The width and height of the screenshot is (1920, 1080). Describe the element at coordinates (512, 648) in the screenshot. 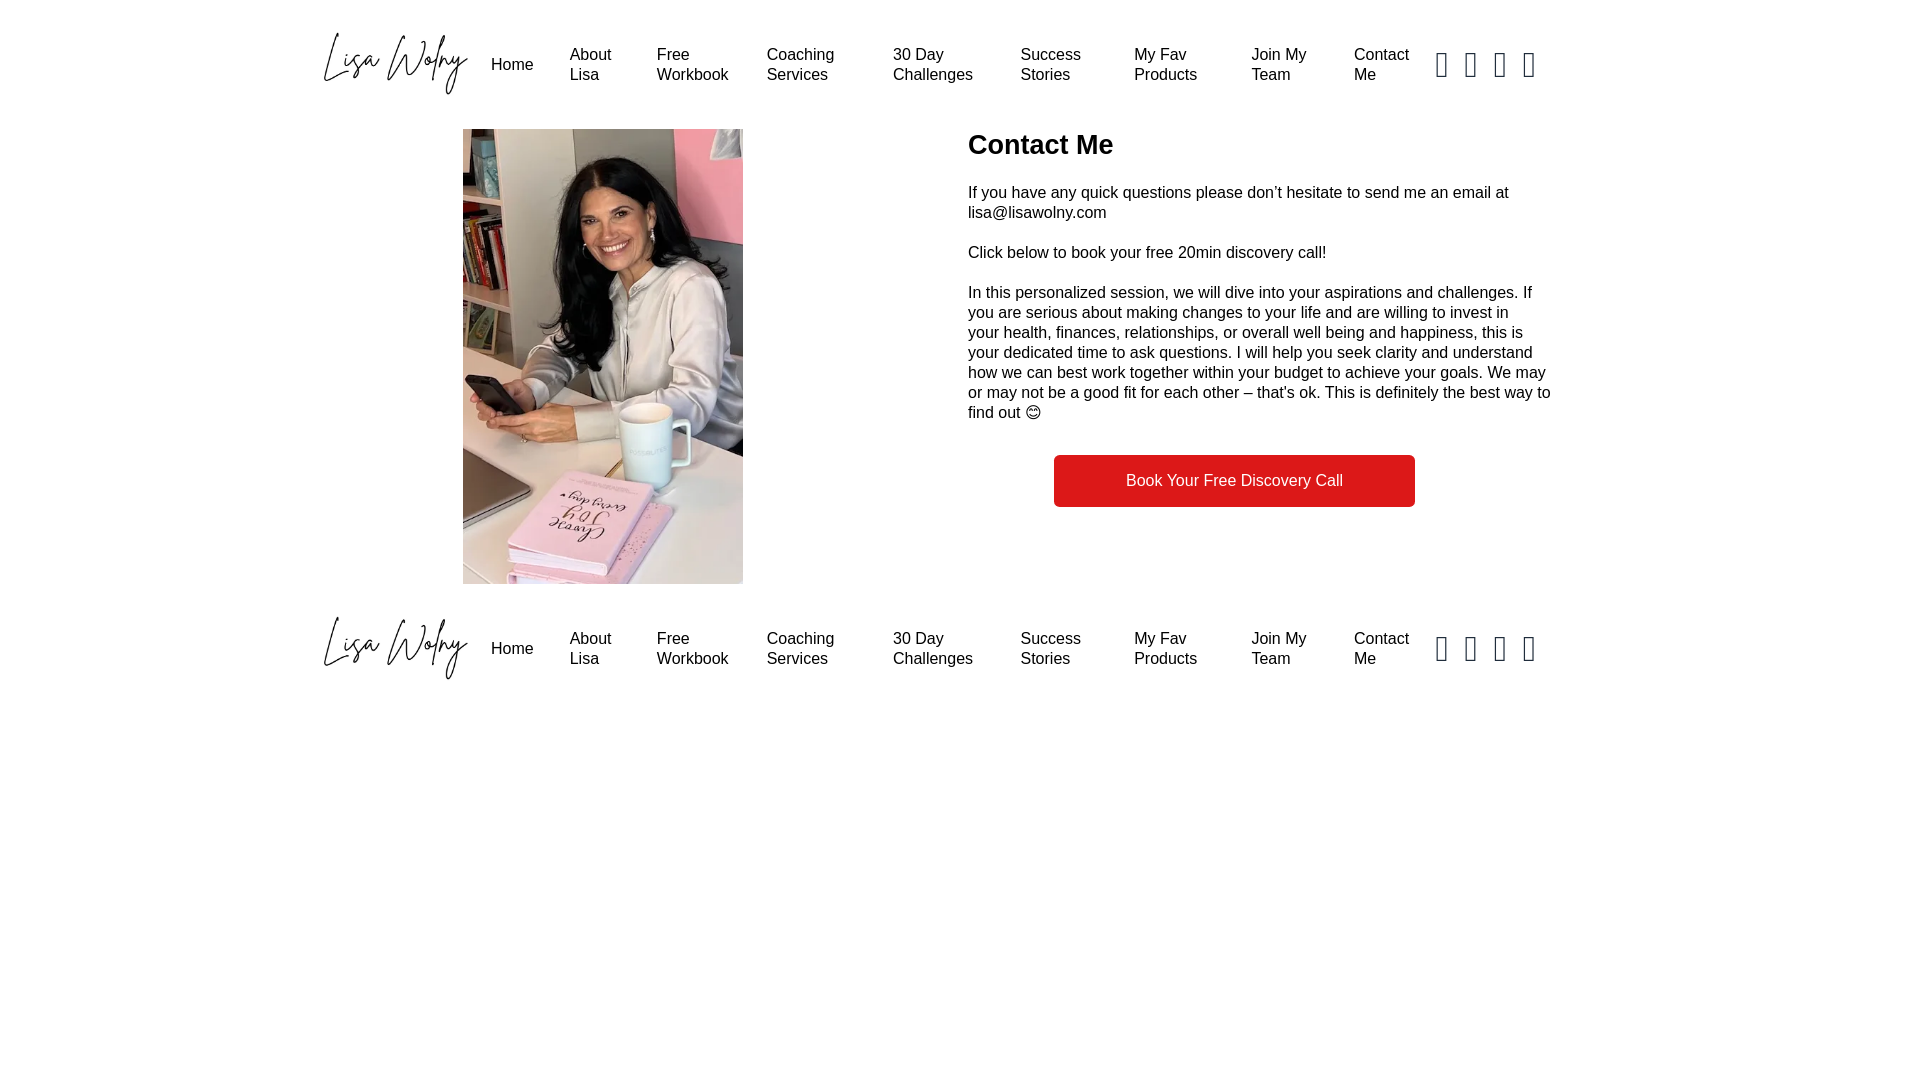

I see `Home` at that location.